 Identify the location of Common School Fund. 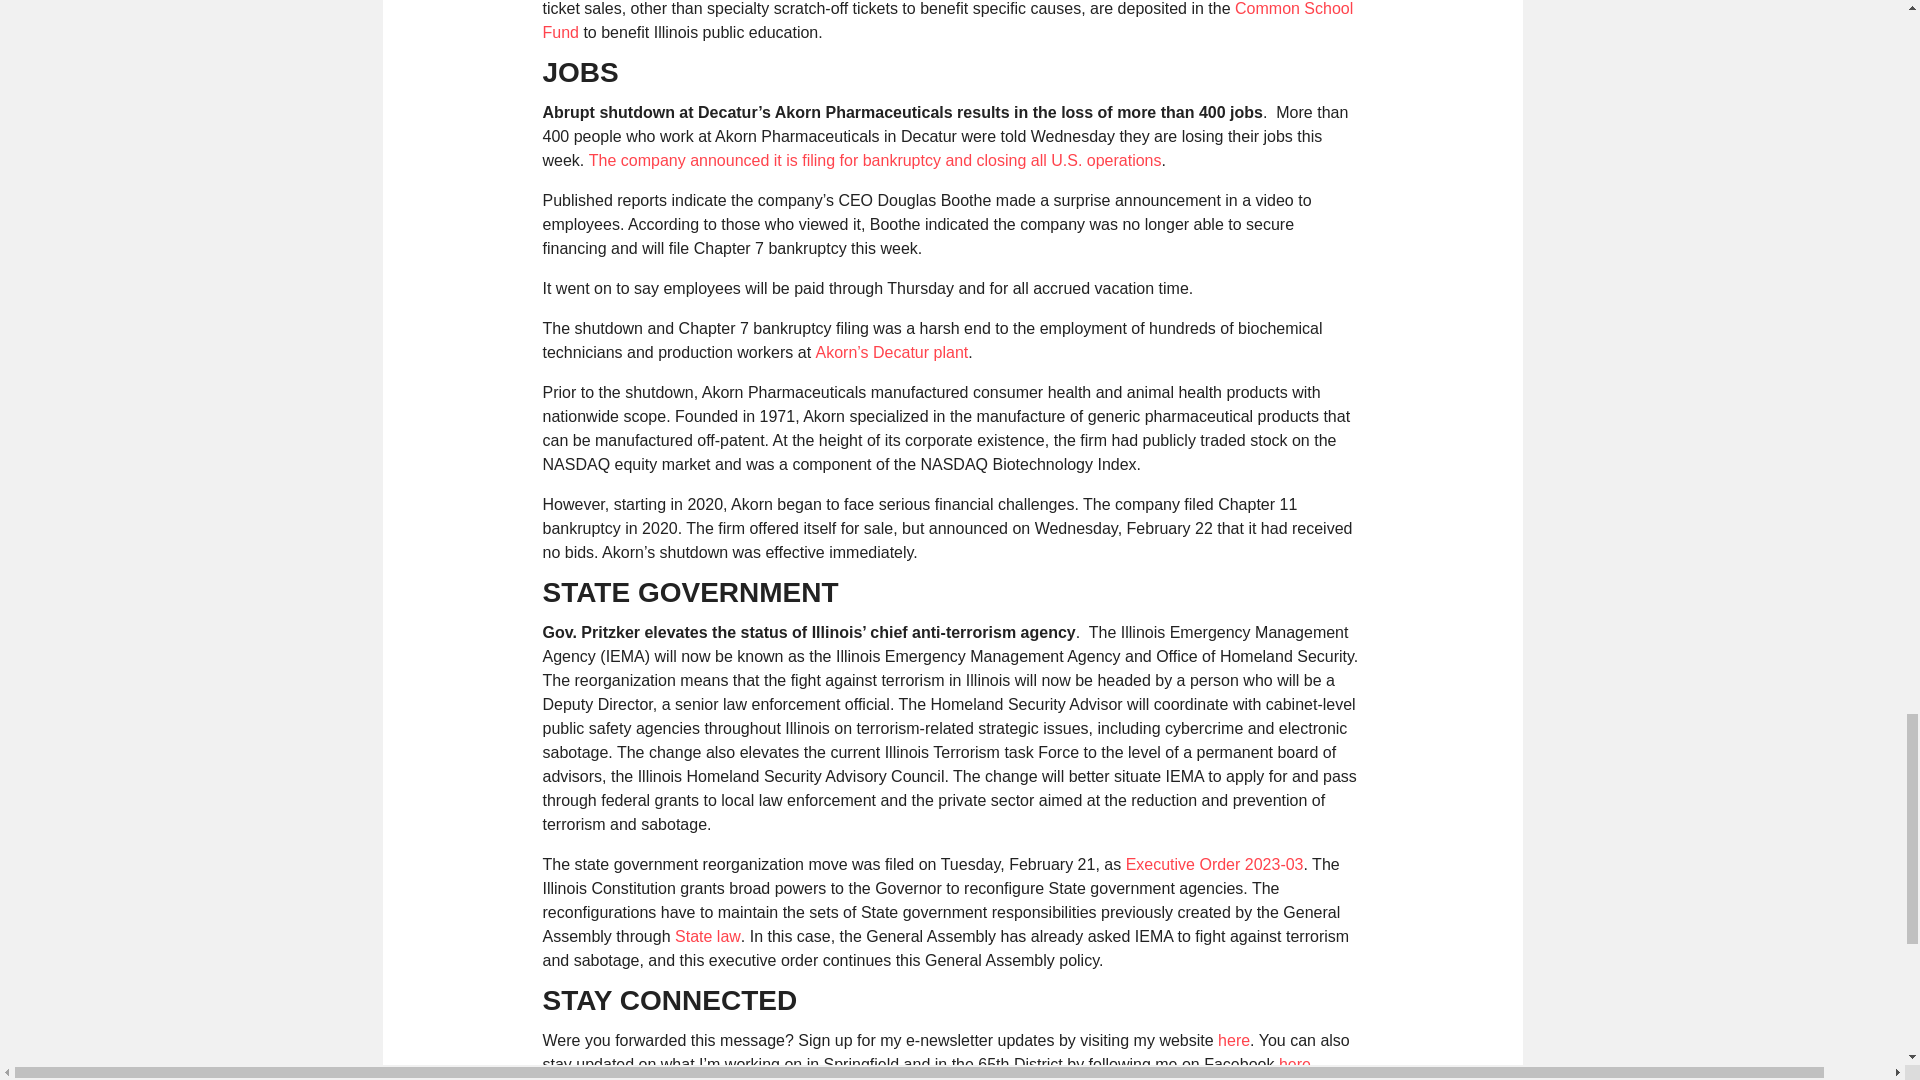
(947, 20).